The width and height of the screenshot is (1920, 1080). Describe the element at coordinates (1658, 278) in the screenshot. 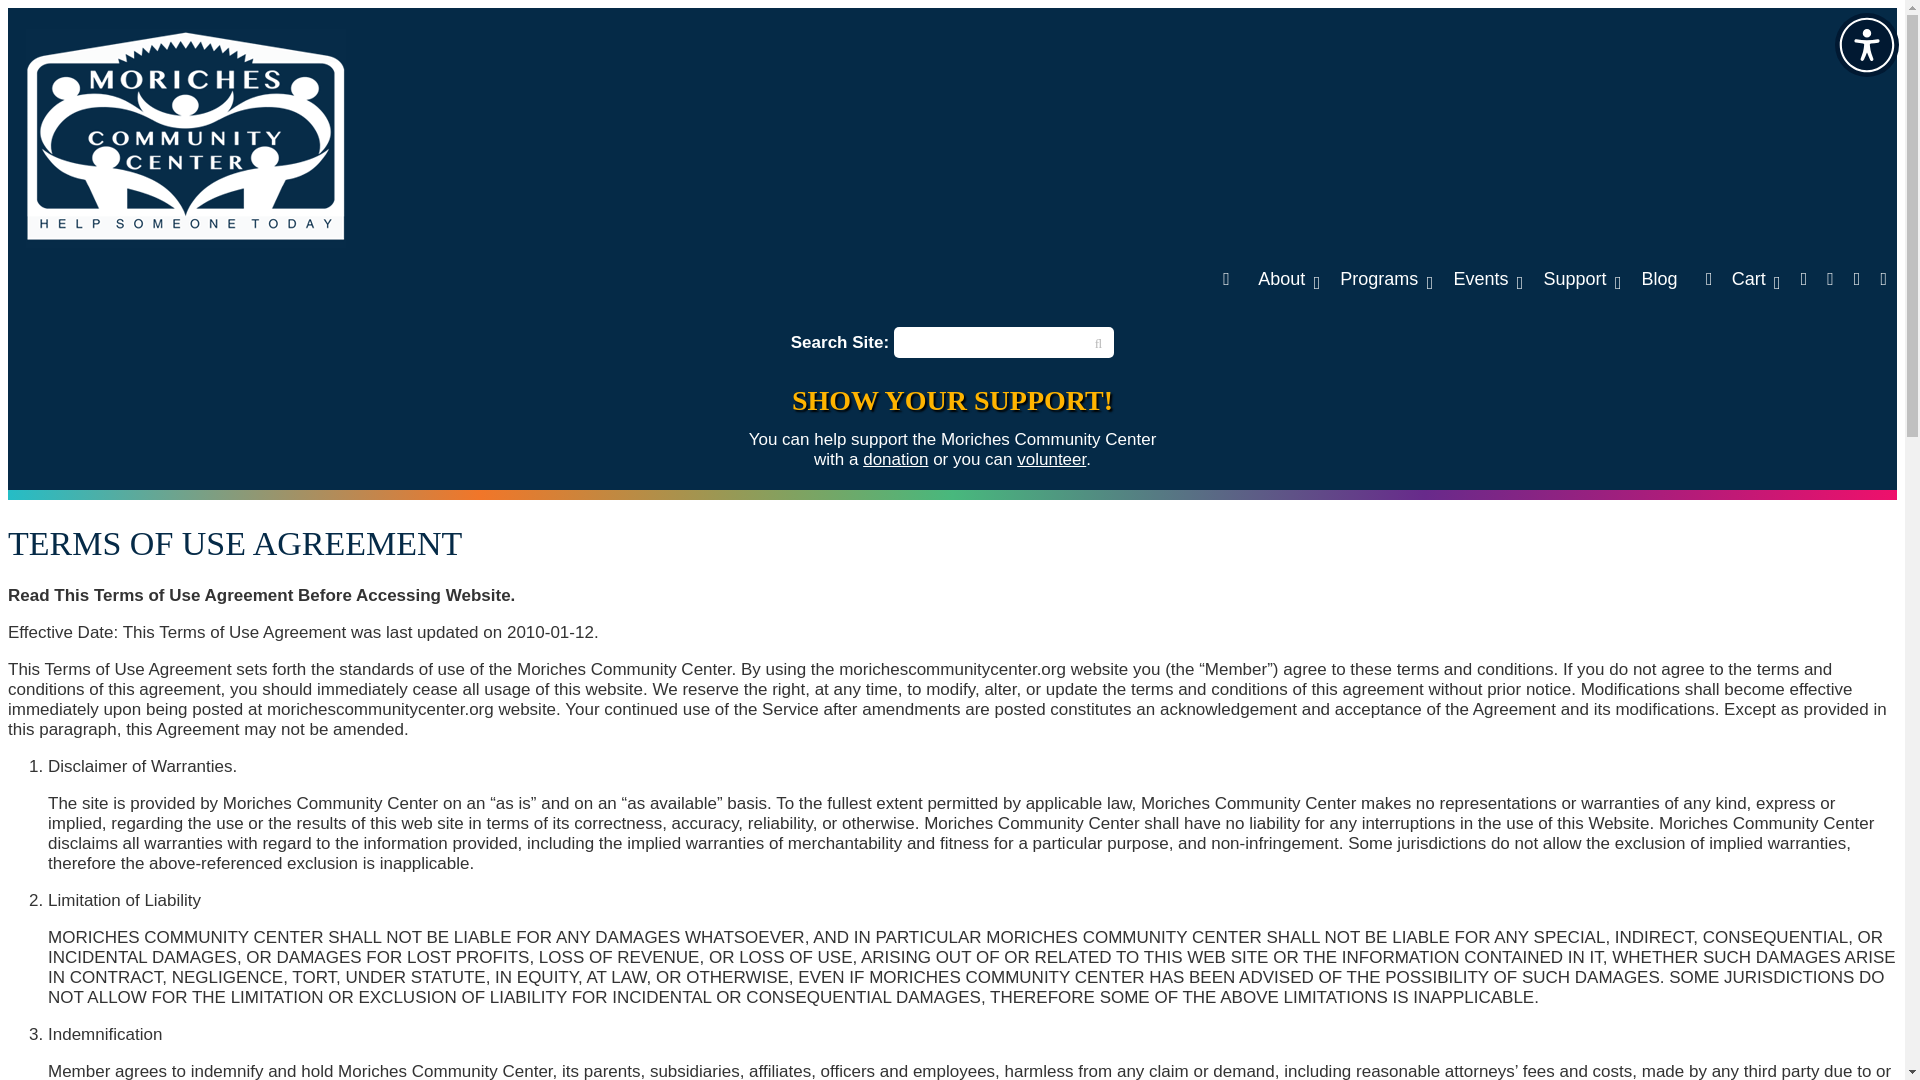

I see `Blog` at that location.